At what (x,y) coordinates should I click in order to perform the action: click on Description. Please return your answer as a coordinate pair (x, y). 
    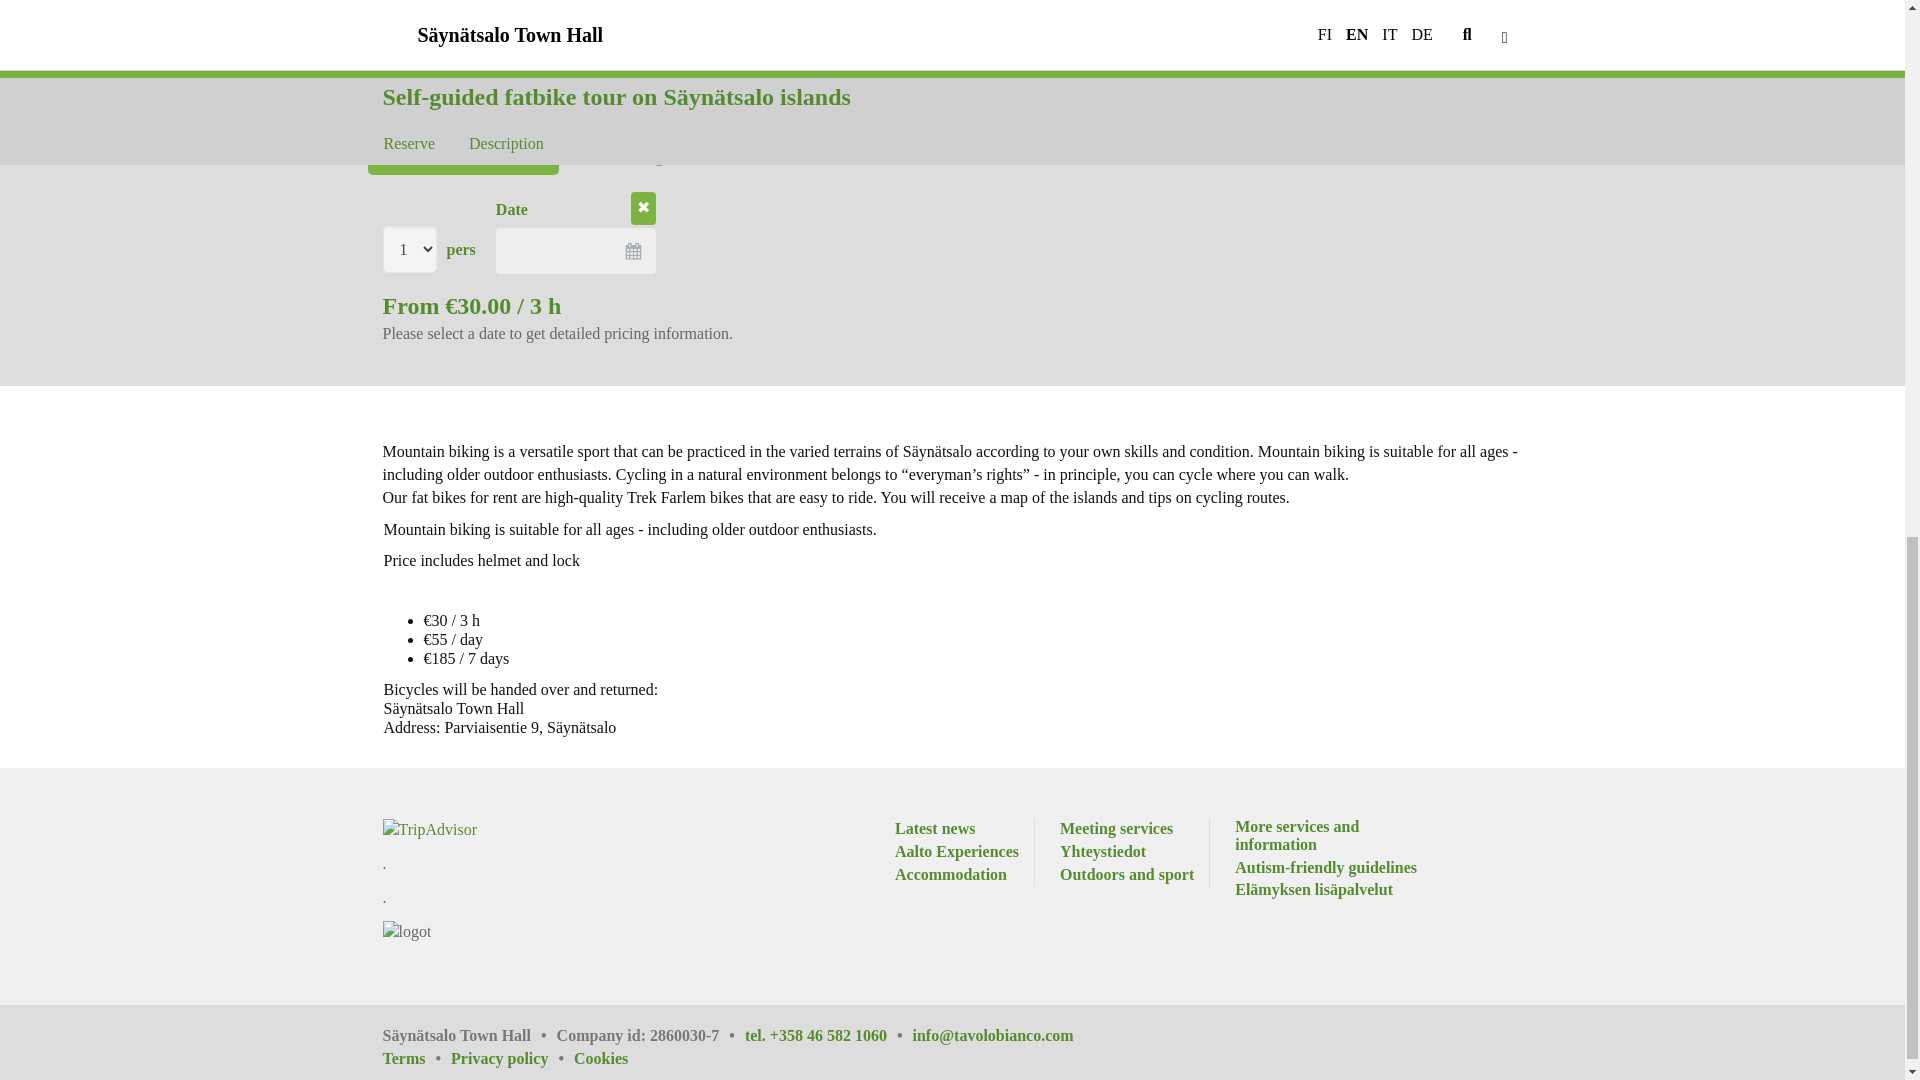
    Looking at the image, I should click on (506, 102).